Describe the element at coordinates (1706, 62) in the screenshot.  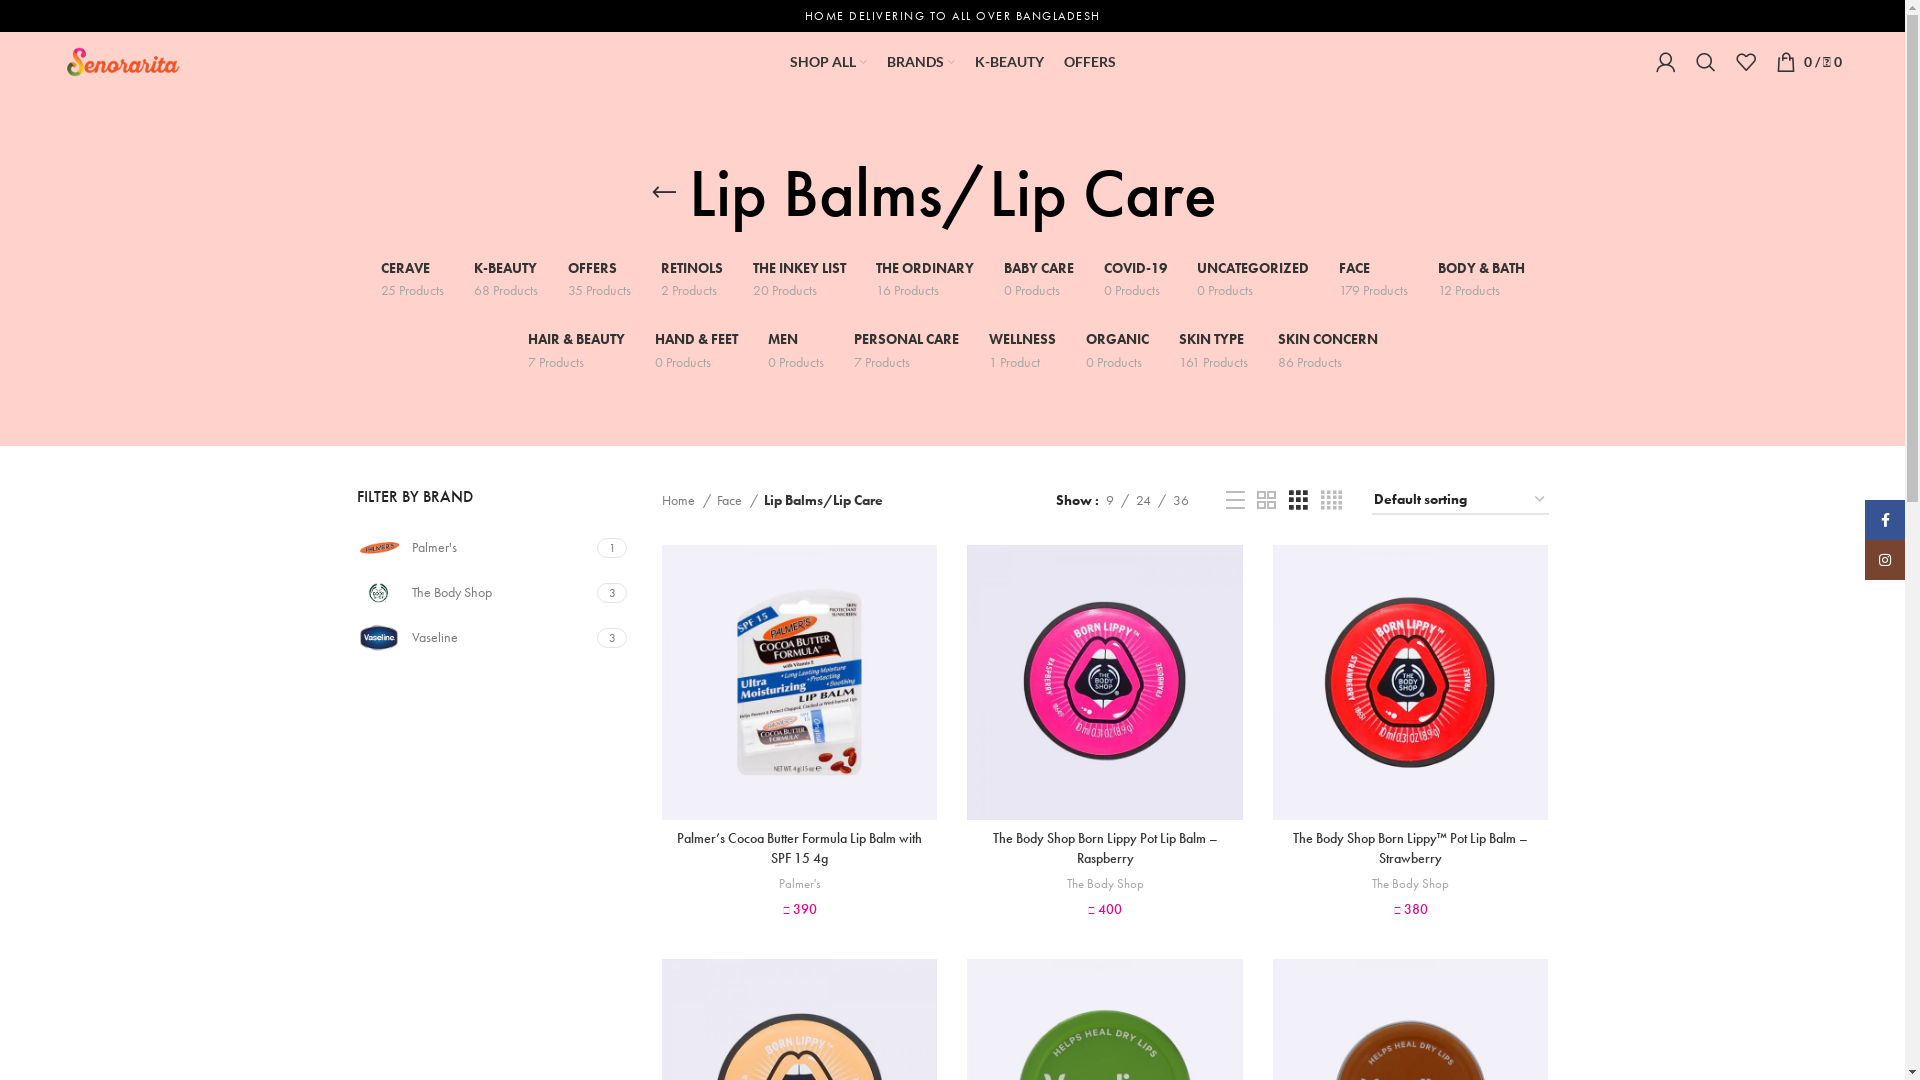
I see `Search` at that location.